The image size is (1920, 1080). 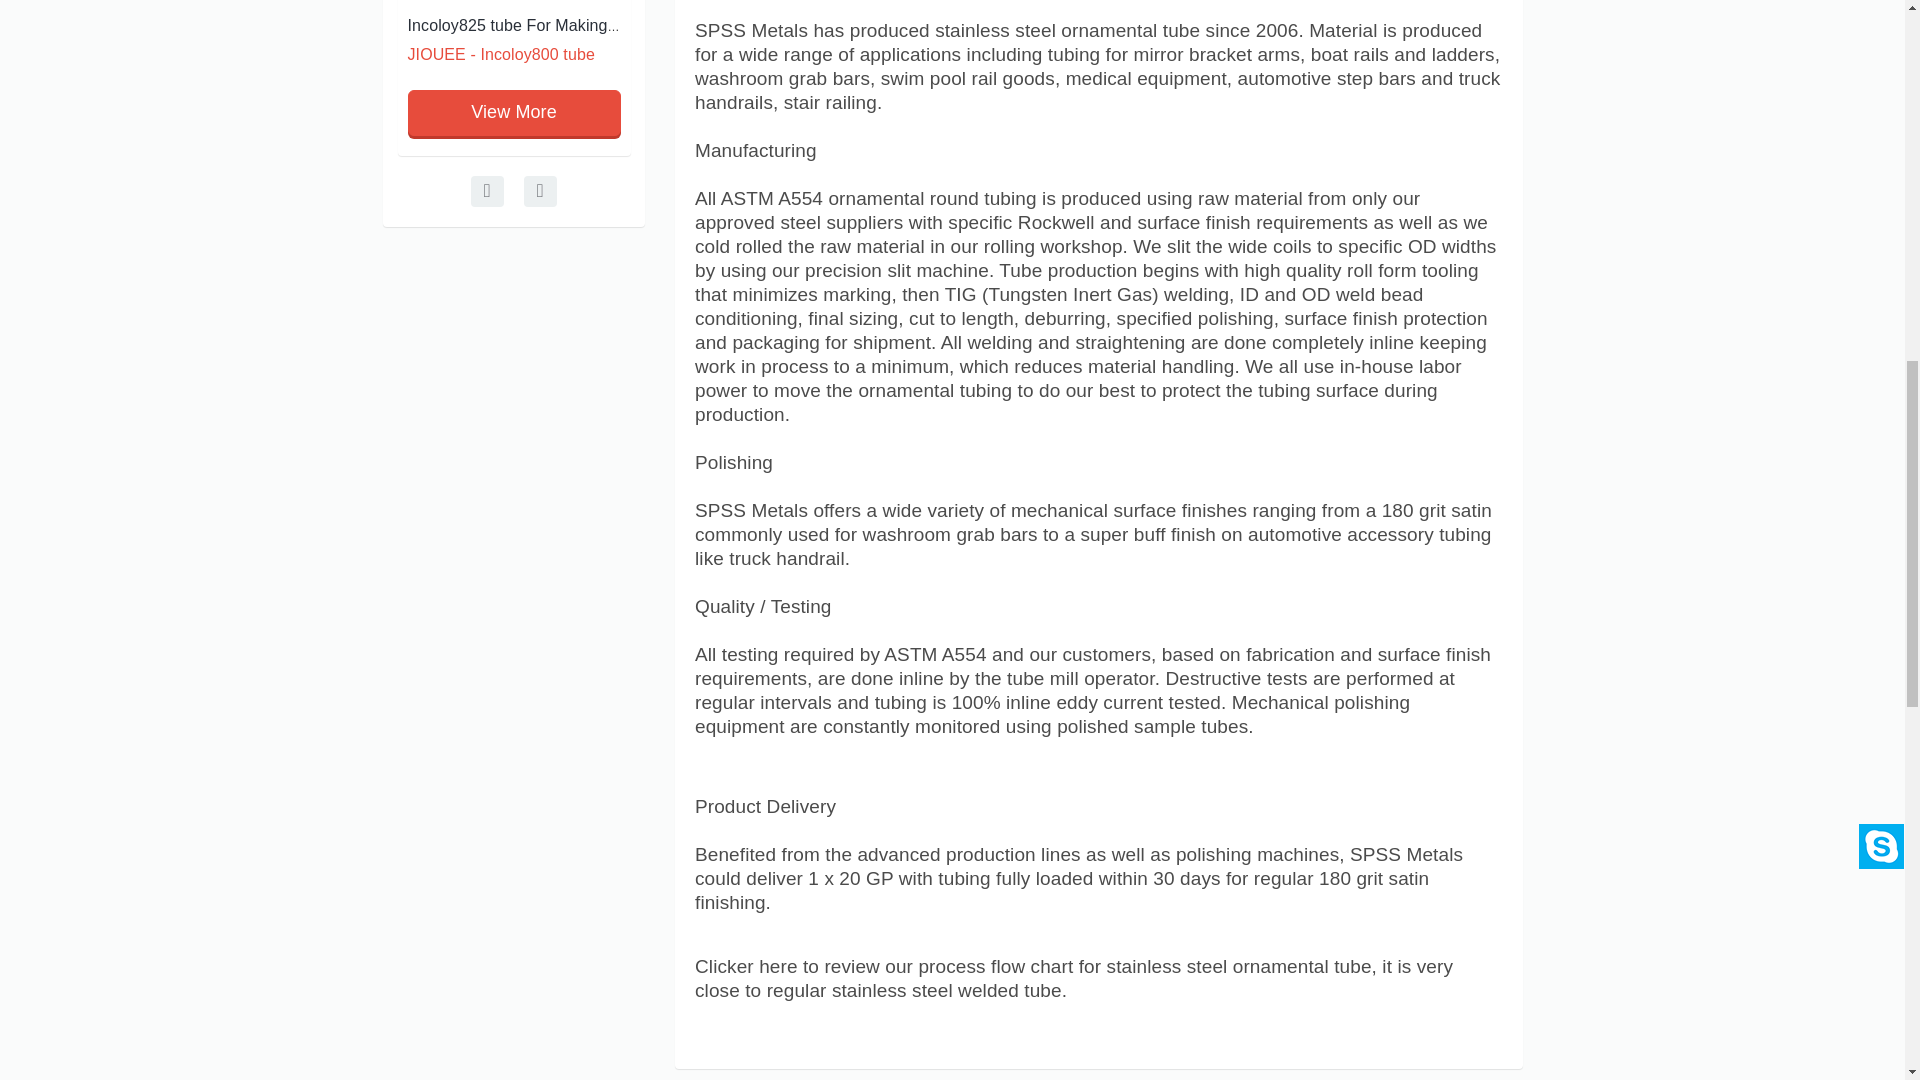 What do you see at coordinates (573, 25) in the screenshot?
I see `Incoloy825 tube For Making Heating Elements` at bounding box center [573, 25].